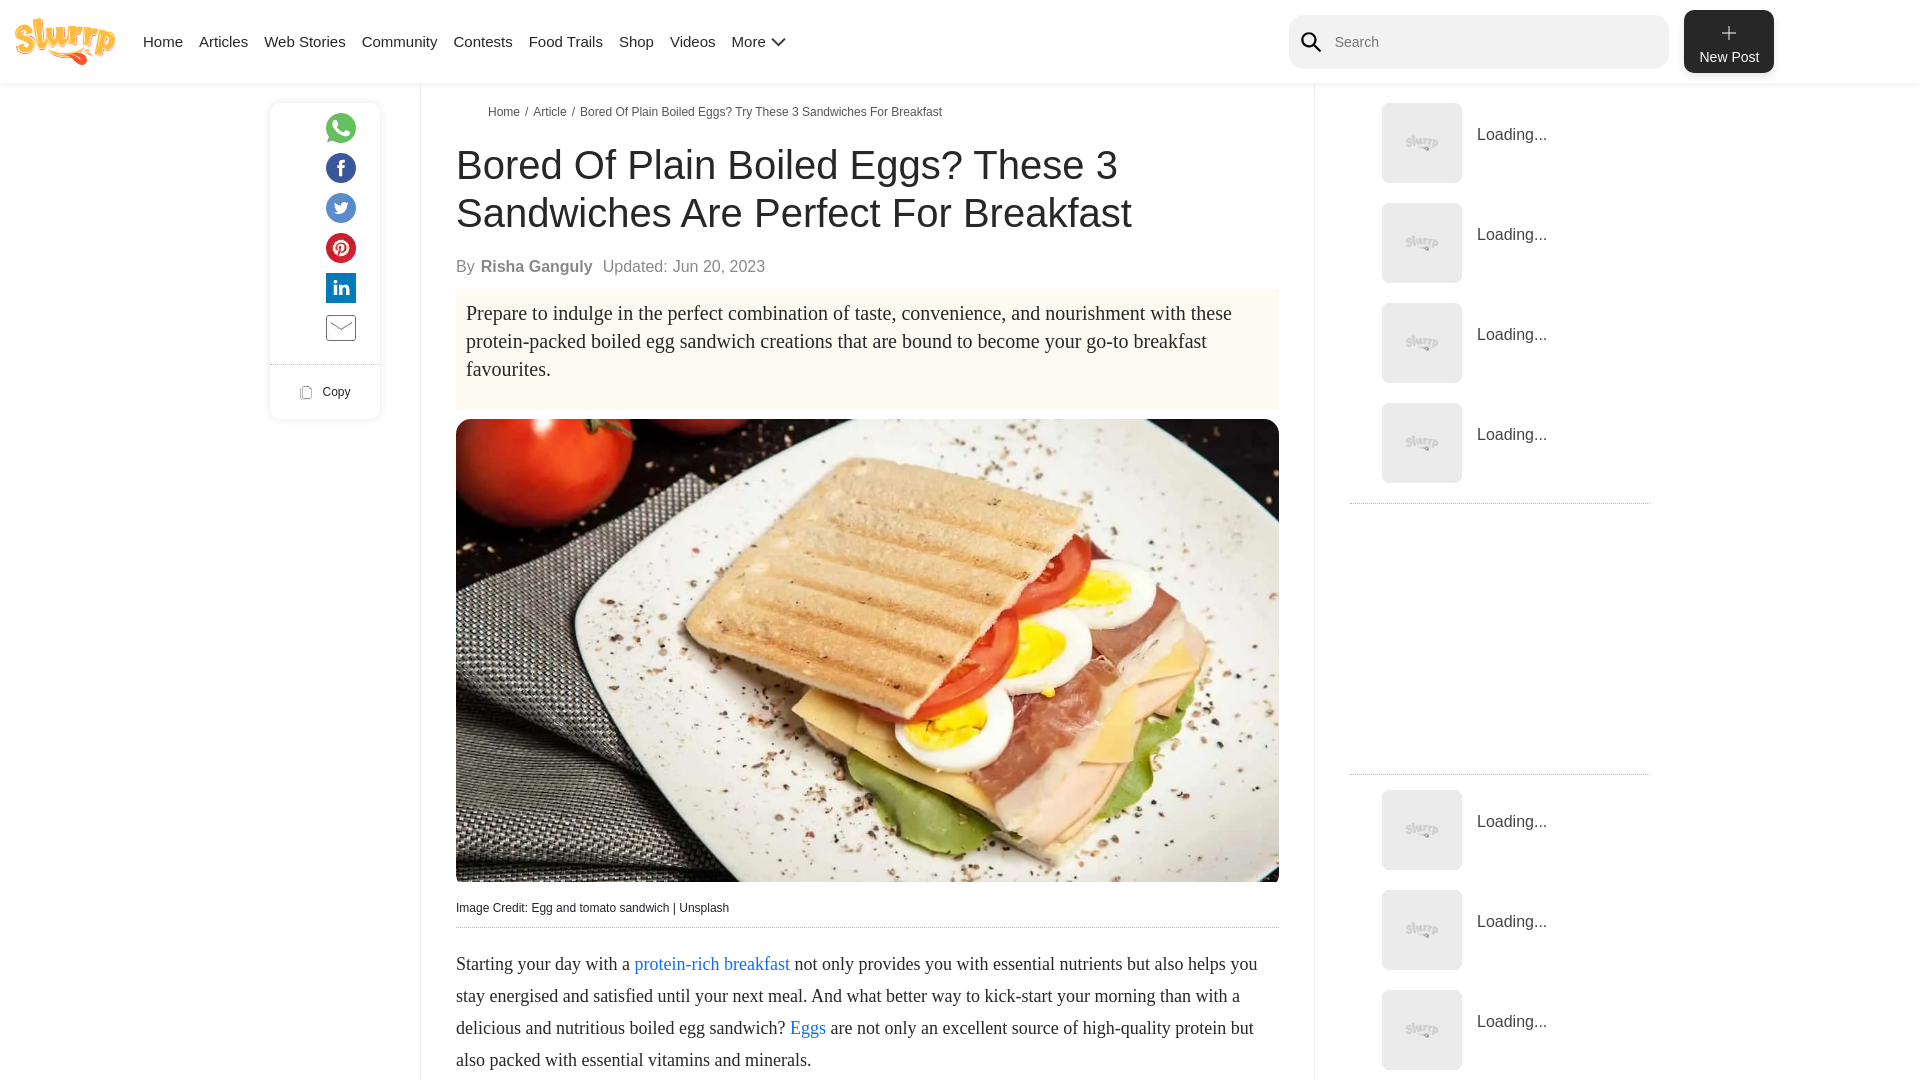  I want to click on Articles, so click(223, 41).